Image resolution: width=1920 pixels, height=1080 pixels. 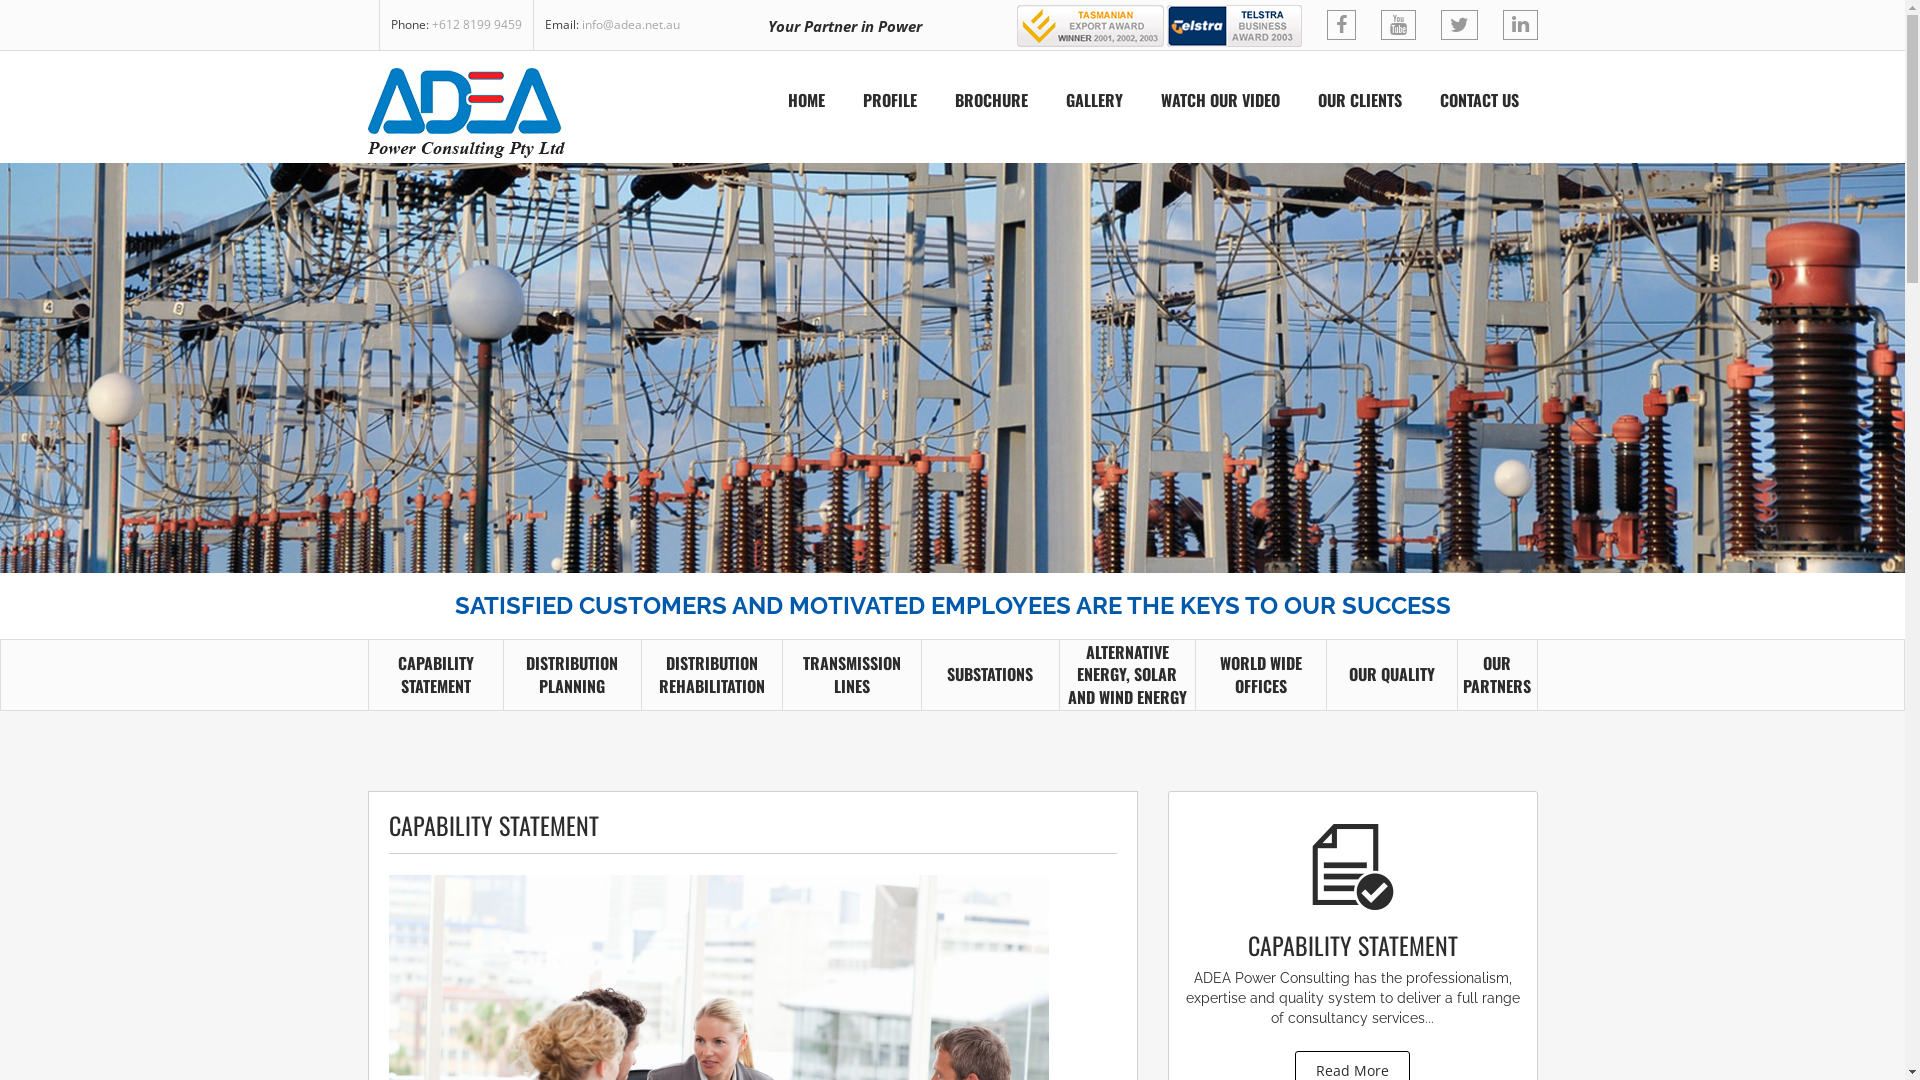 What do you see at coordinates (572, 675) in the screenshot?
I see `DISTRIBUTION PLANNING` at bounding box center [572, 675].